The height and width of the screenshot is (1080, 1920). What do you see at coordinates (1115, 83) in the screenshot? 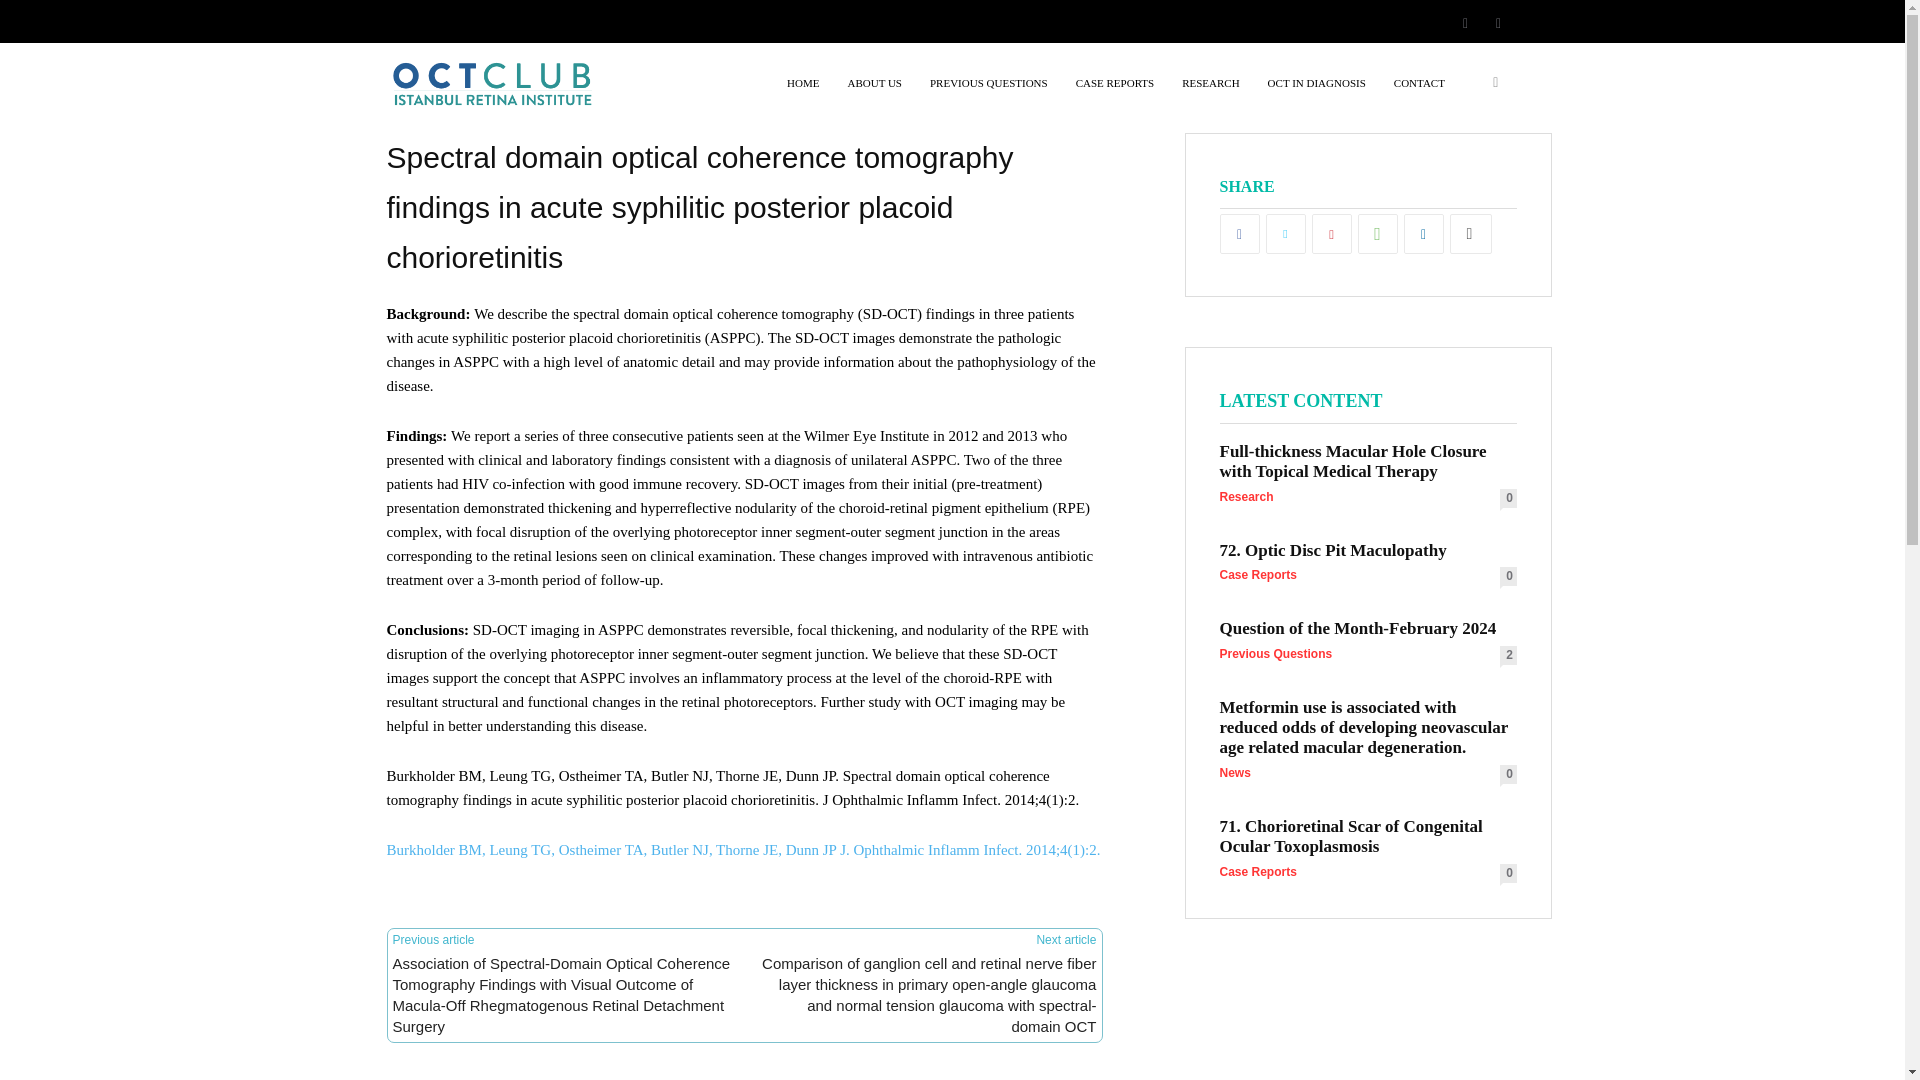
I see `CASE REPORTS` at bounding box center [1115, 83].